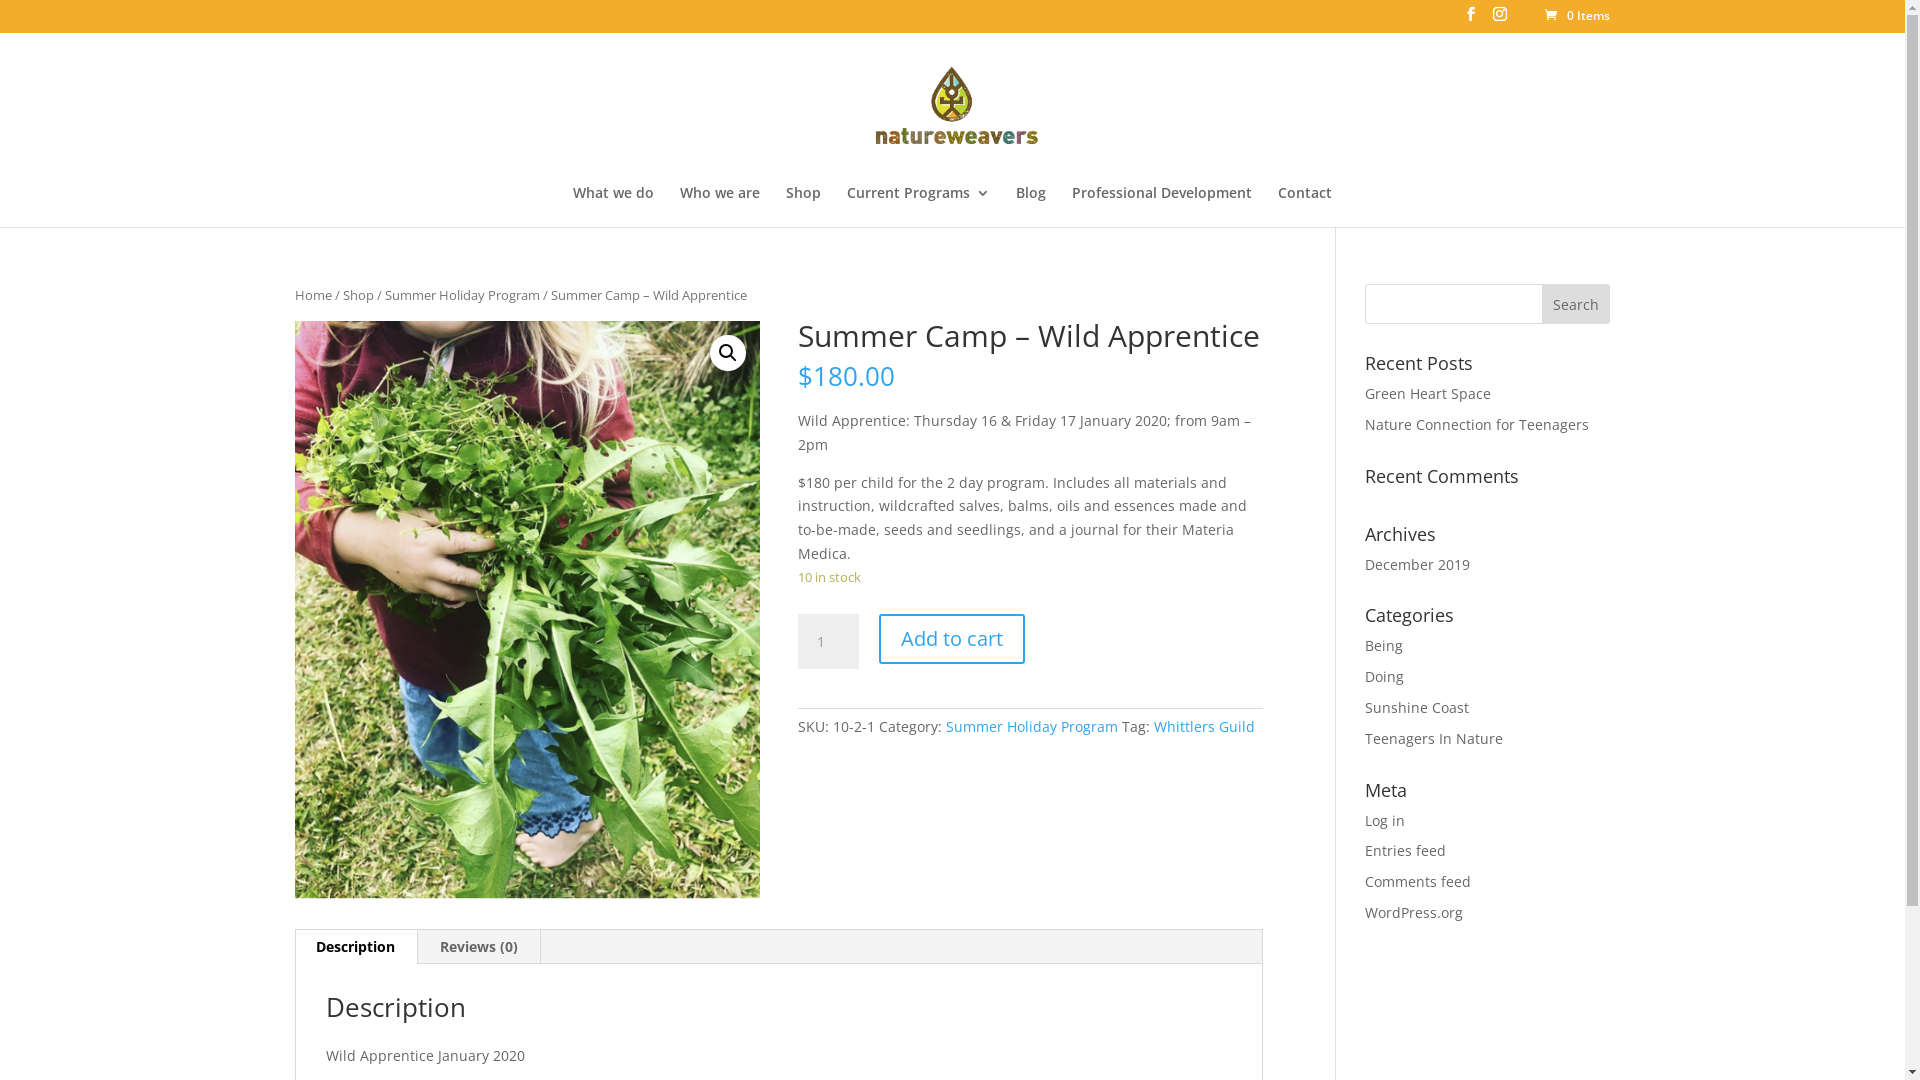 Image resolution: width=1920 pixels, height=1080 pixels. I want to click on Add to cart, so click(952, 639).